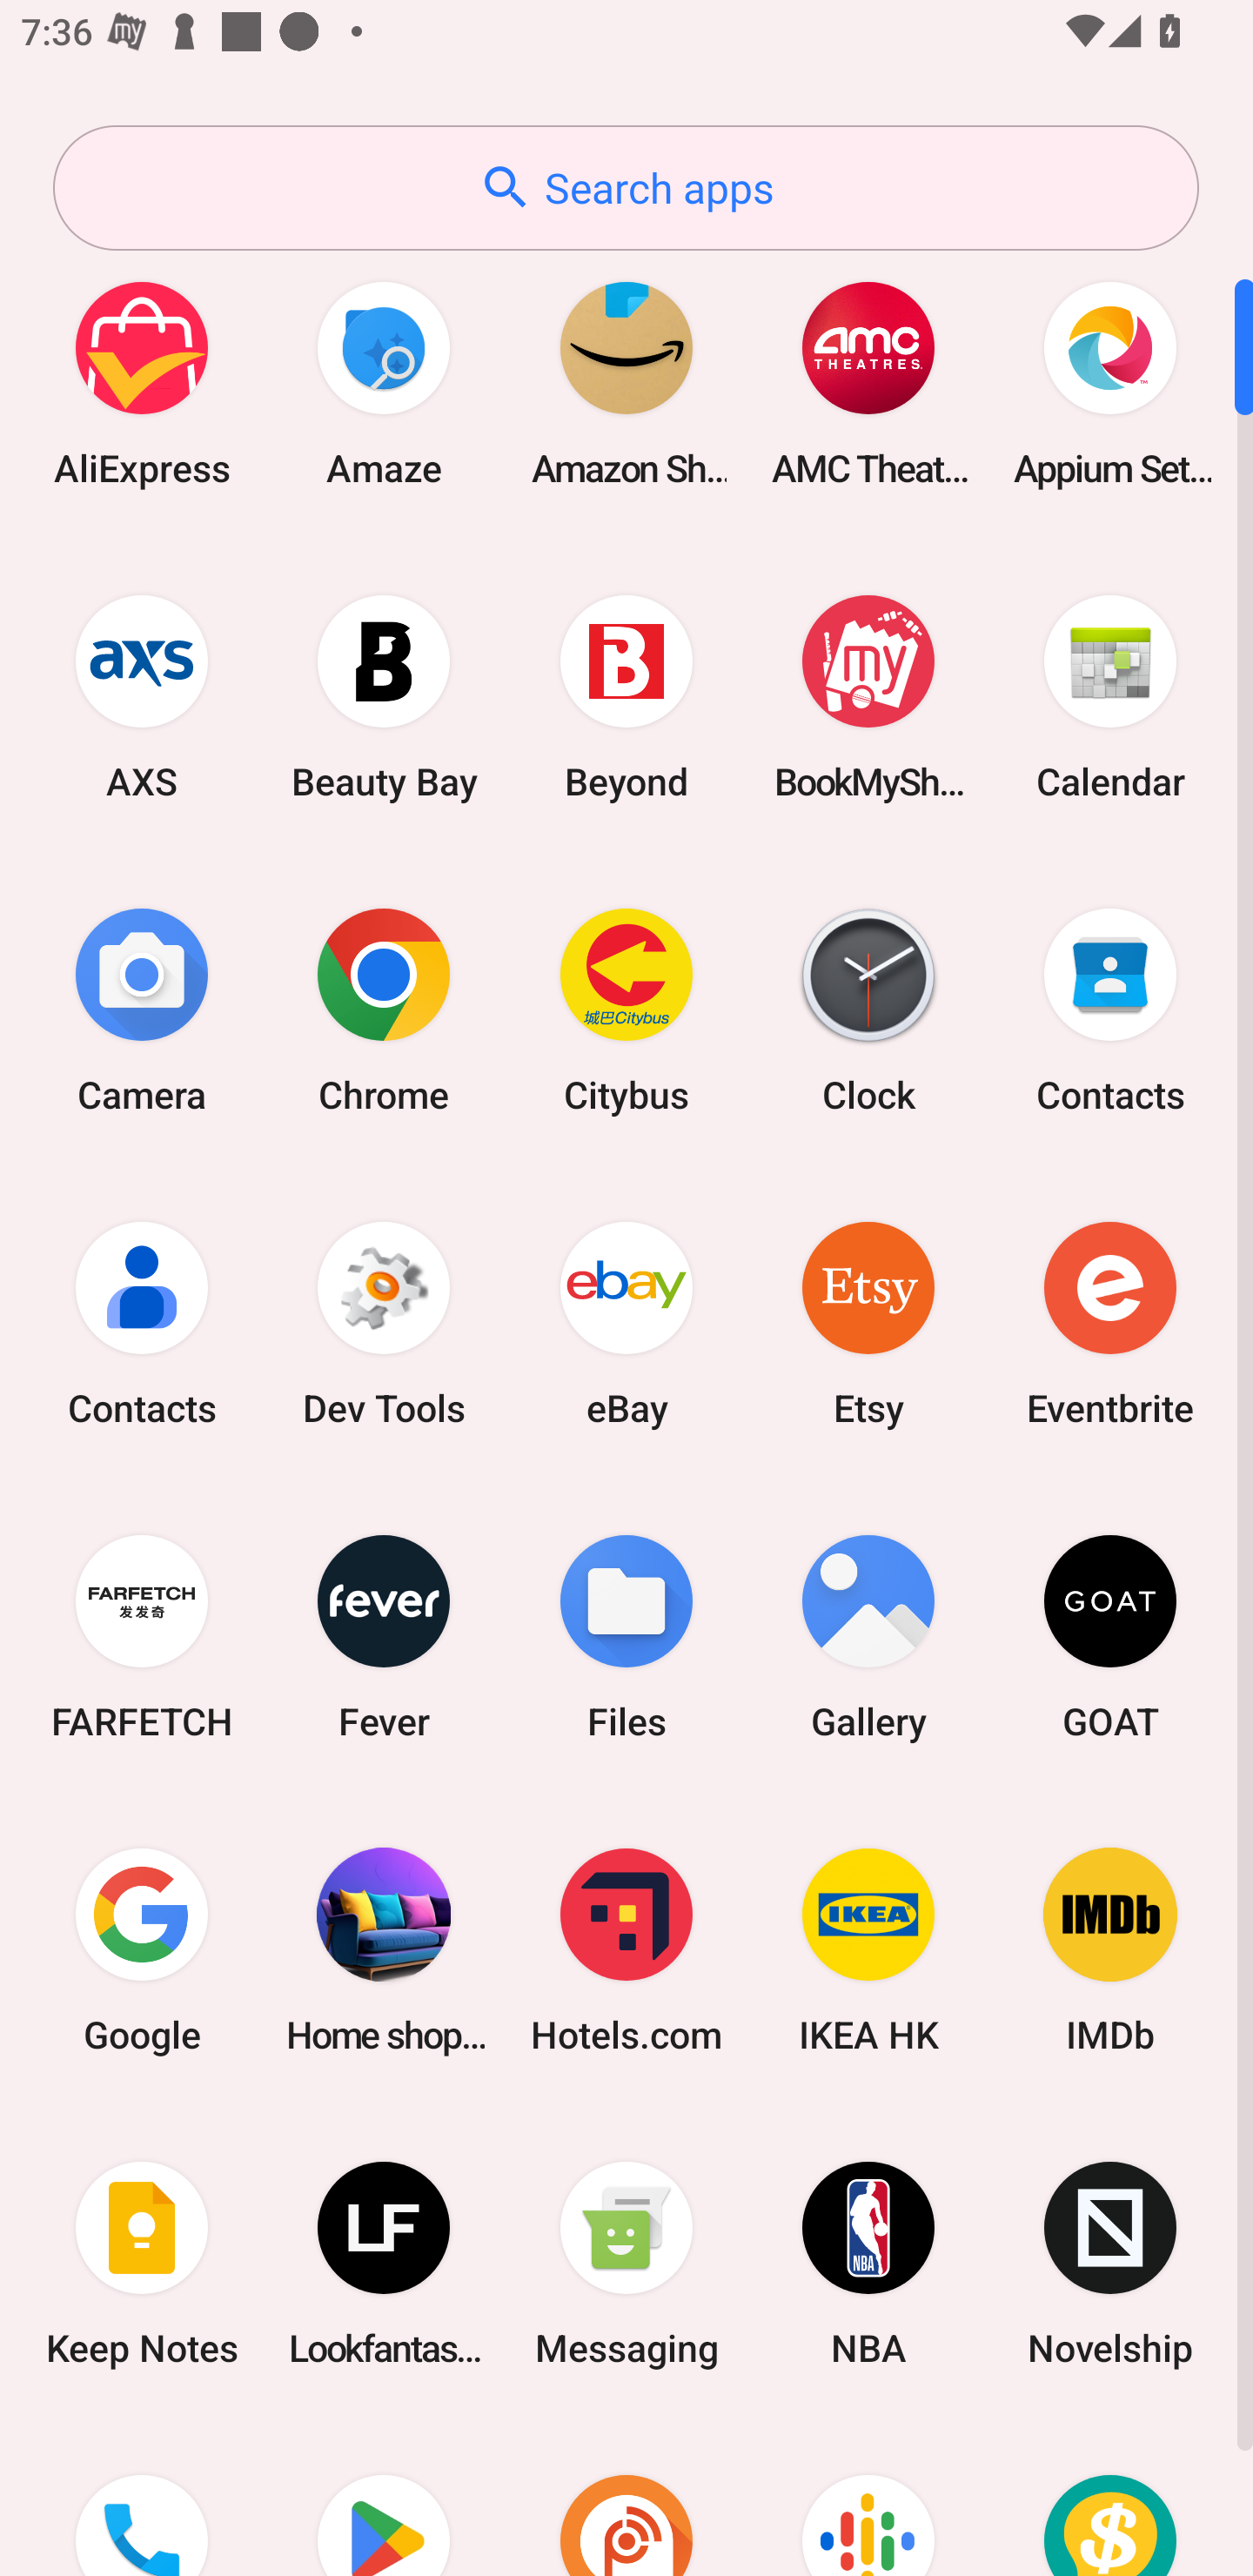  Describe the element at coordinates (626, 1949) in the screenshot. I see `Hotels.com` at that location.